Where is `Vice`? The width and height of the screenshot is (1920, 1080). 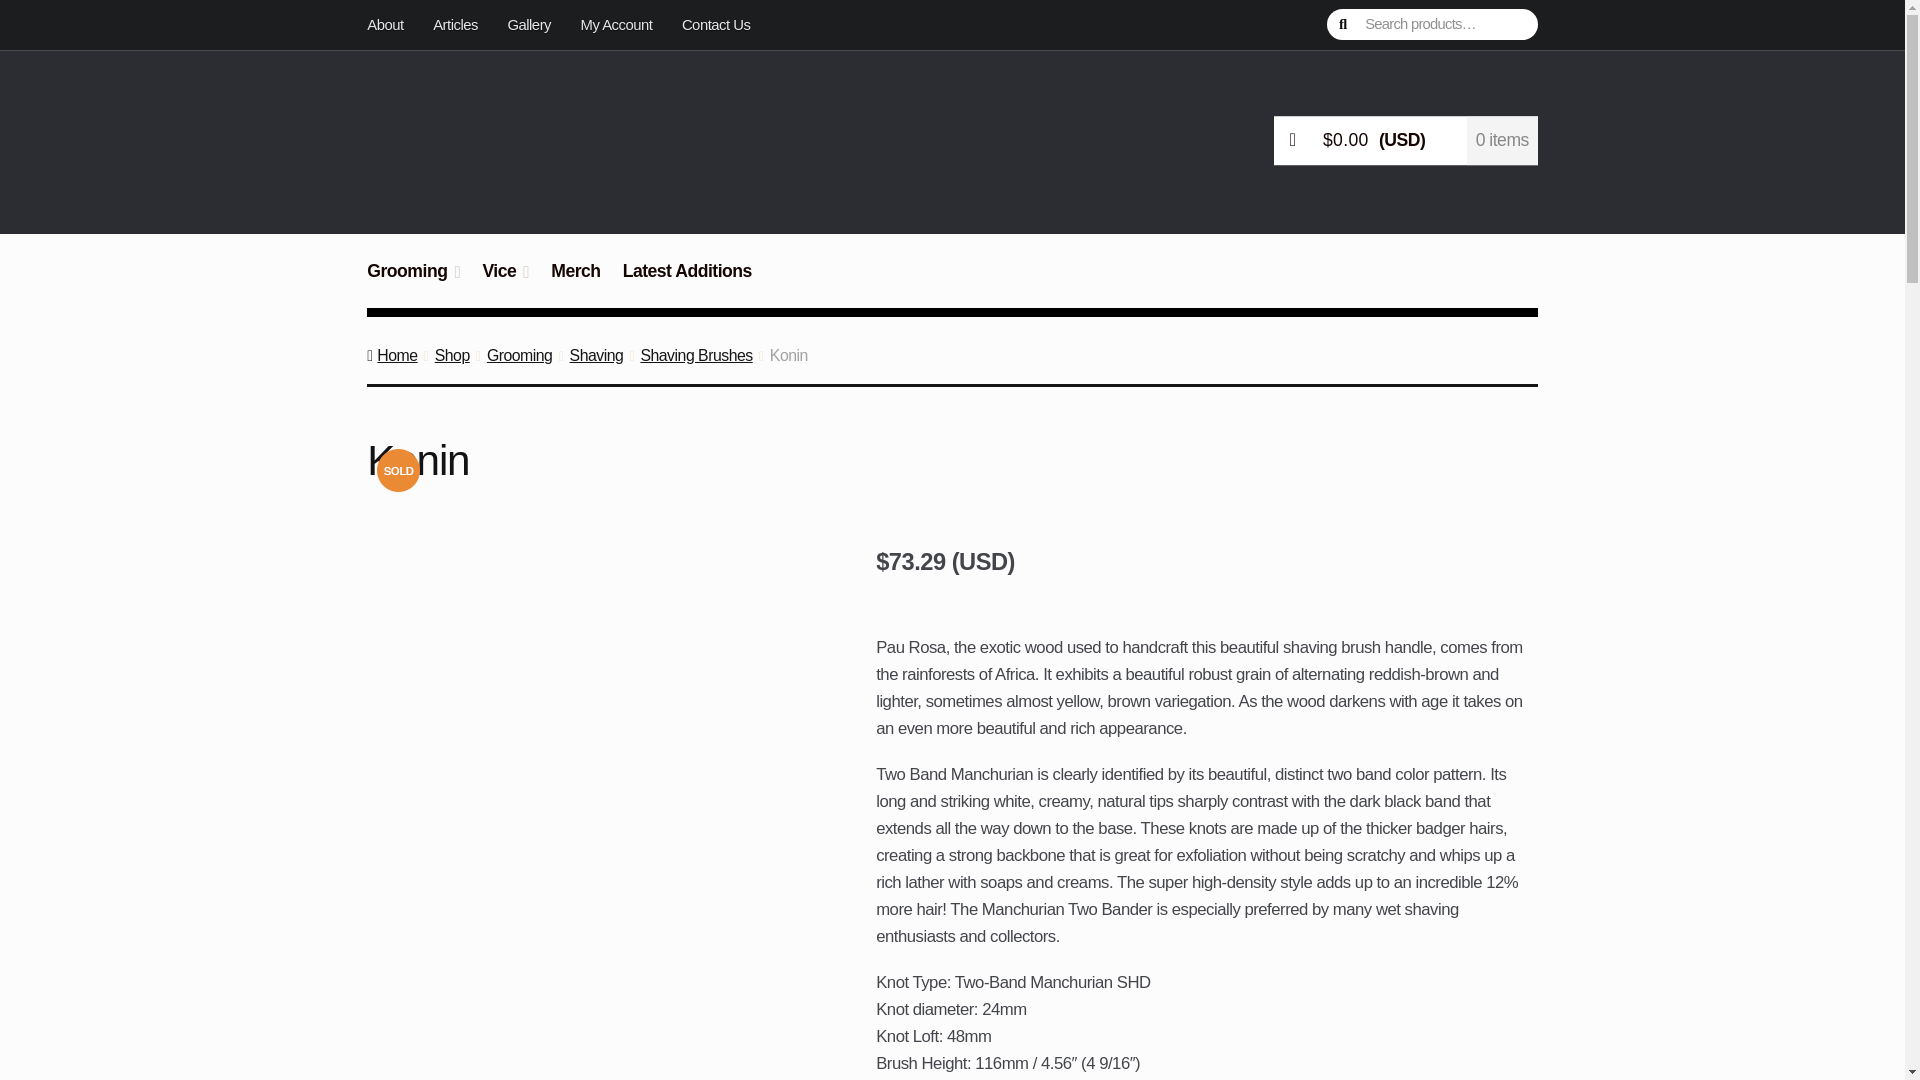 Vice is located at coordinates (506, 282).